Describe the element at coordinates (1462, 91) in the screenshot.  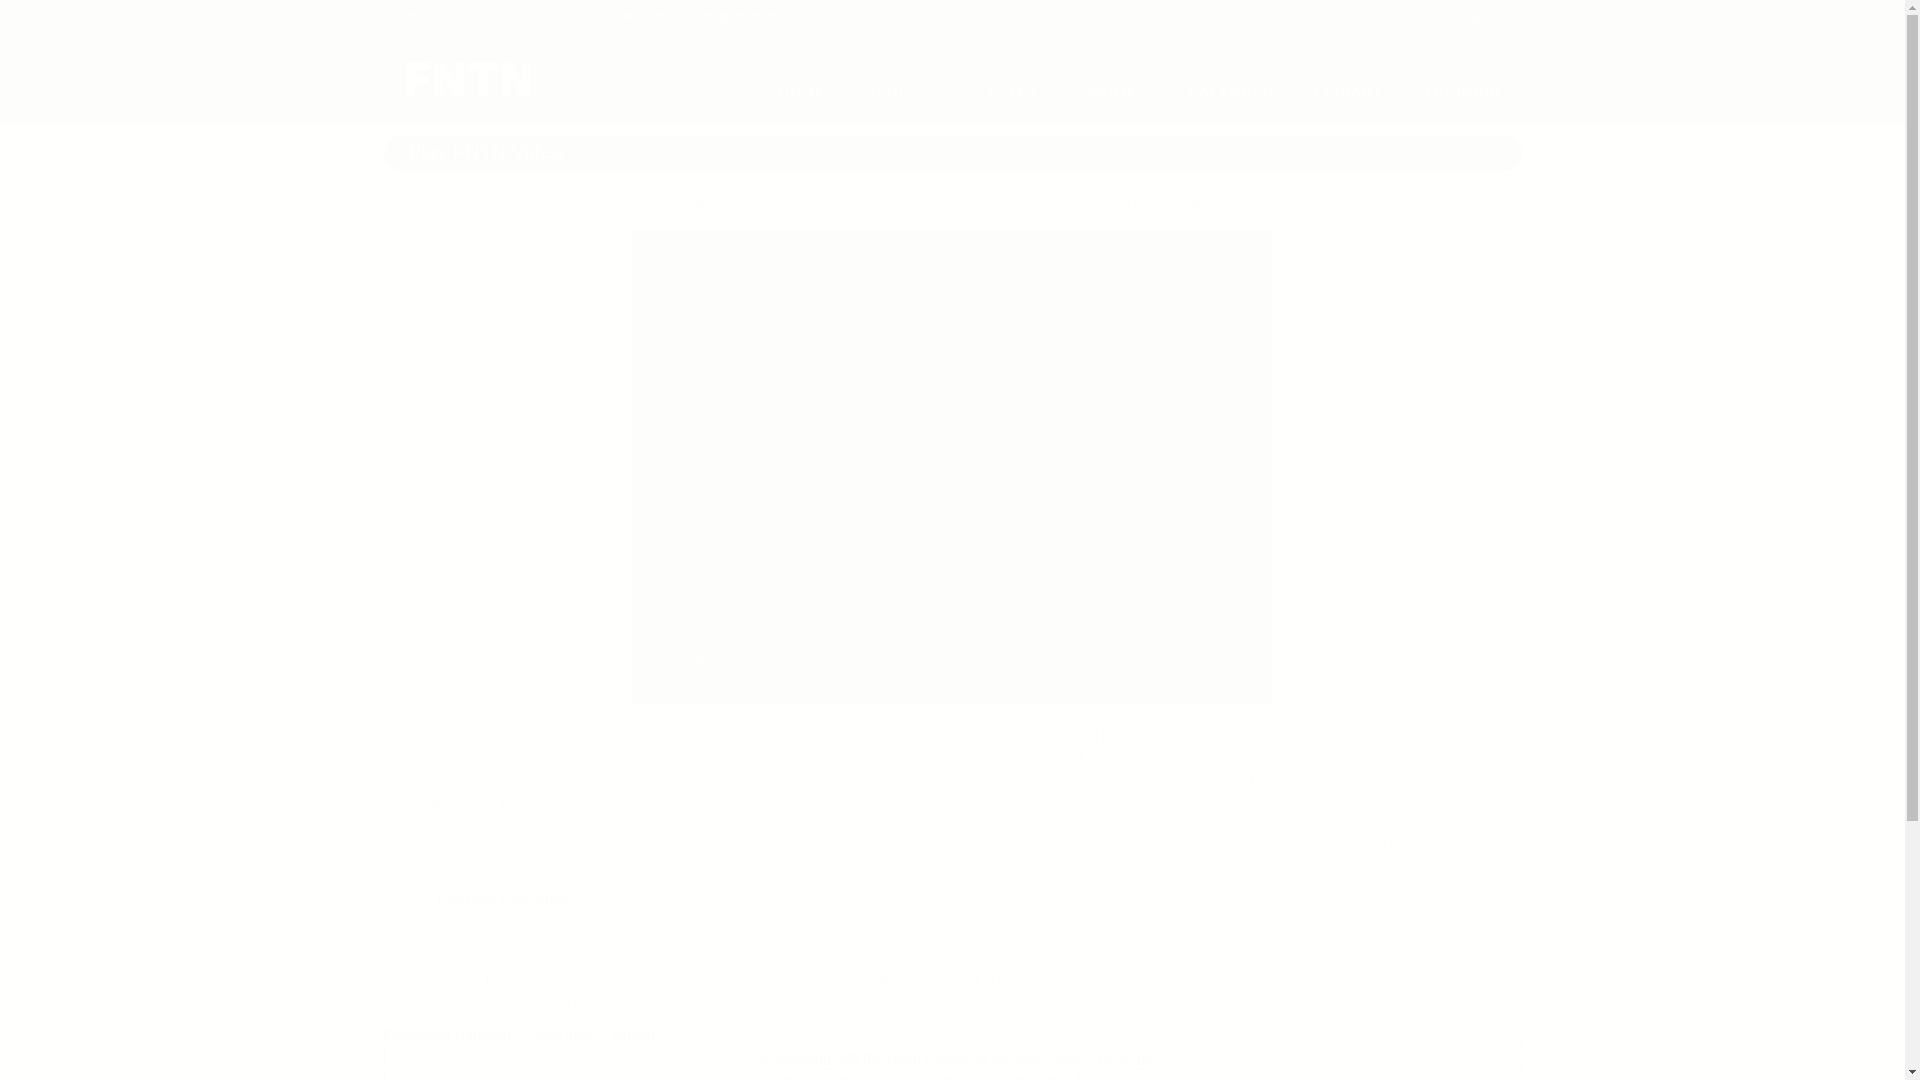
I see `TRAINING` at that location.